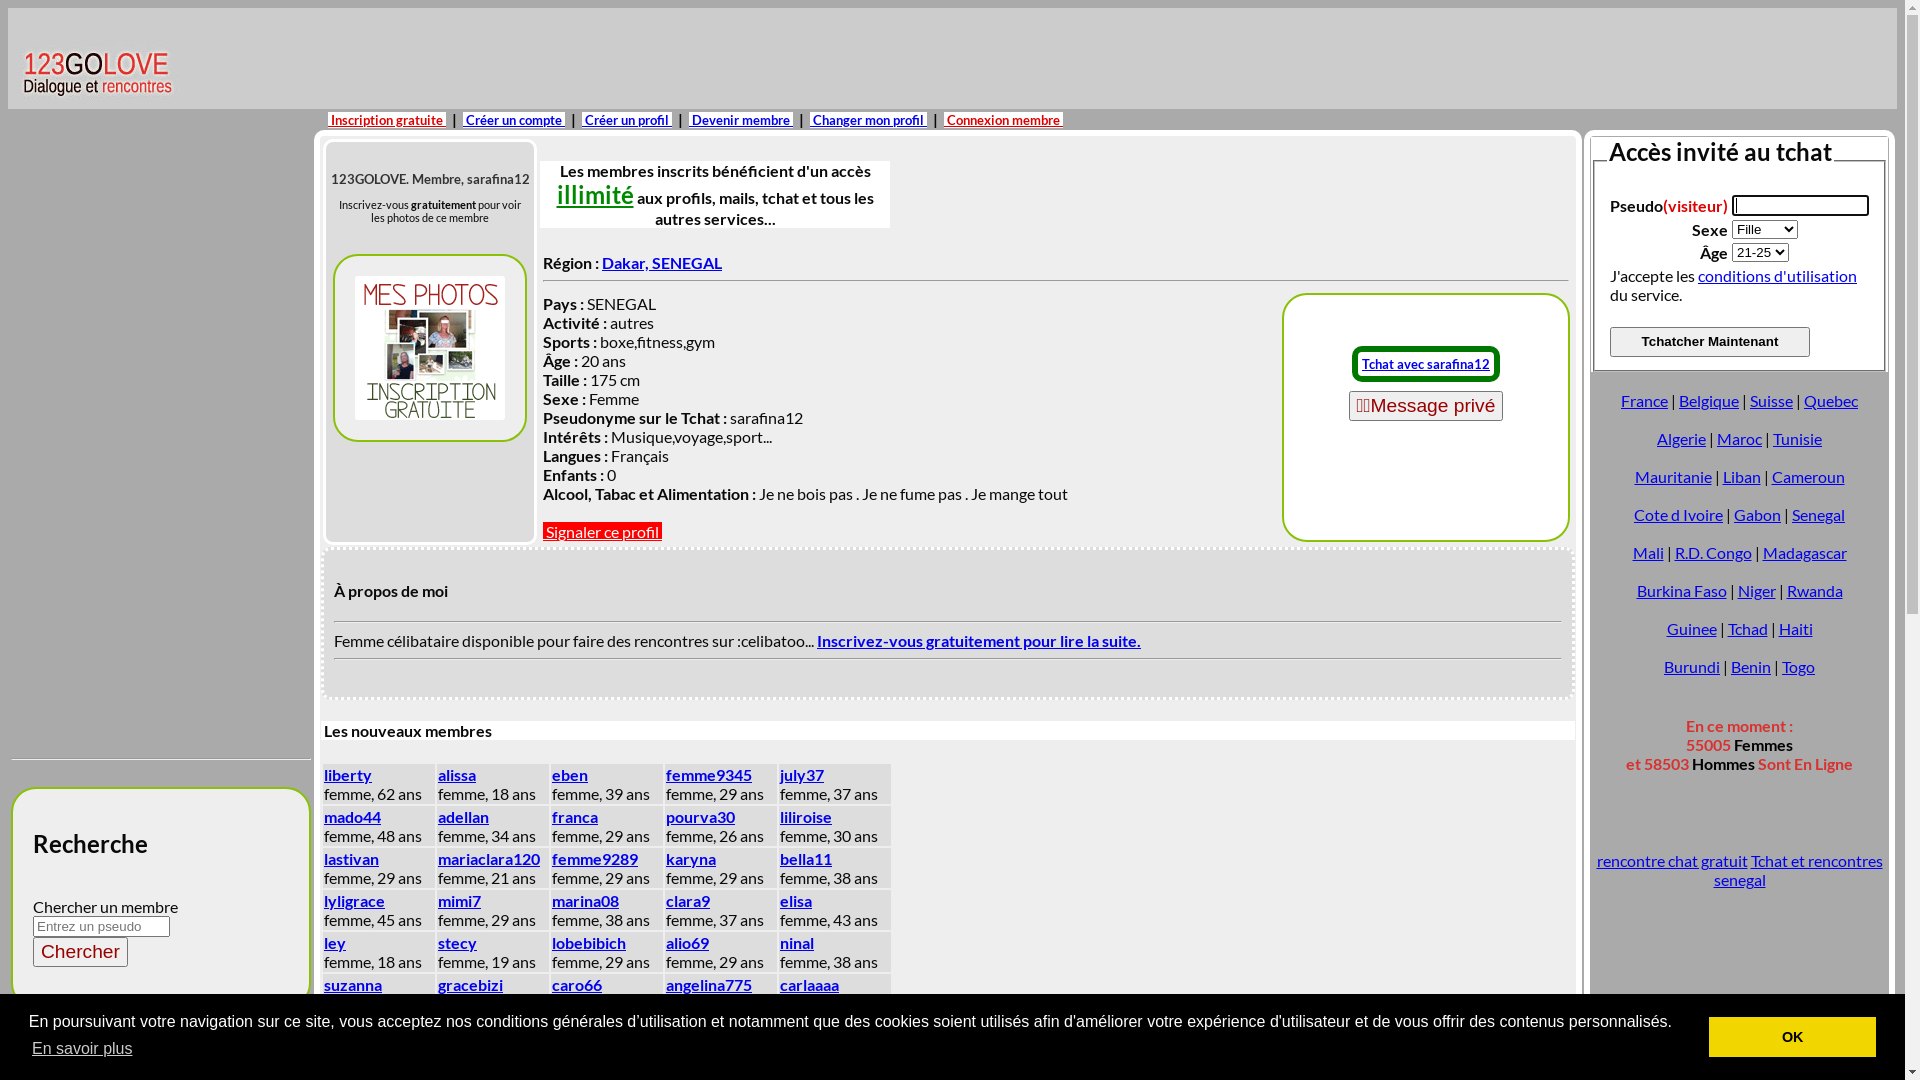 The image size is (1920, 1080). What do you see at coordinates (1772, 400) in the screenshot?
I see `Suisse` at bounding box center [1772, 400].